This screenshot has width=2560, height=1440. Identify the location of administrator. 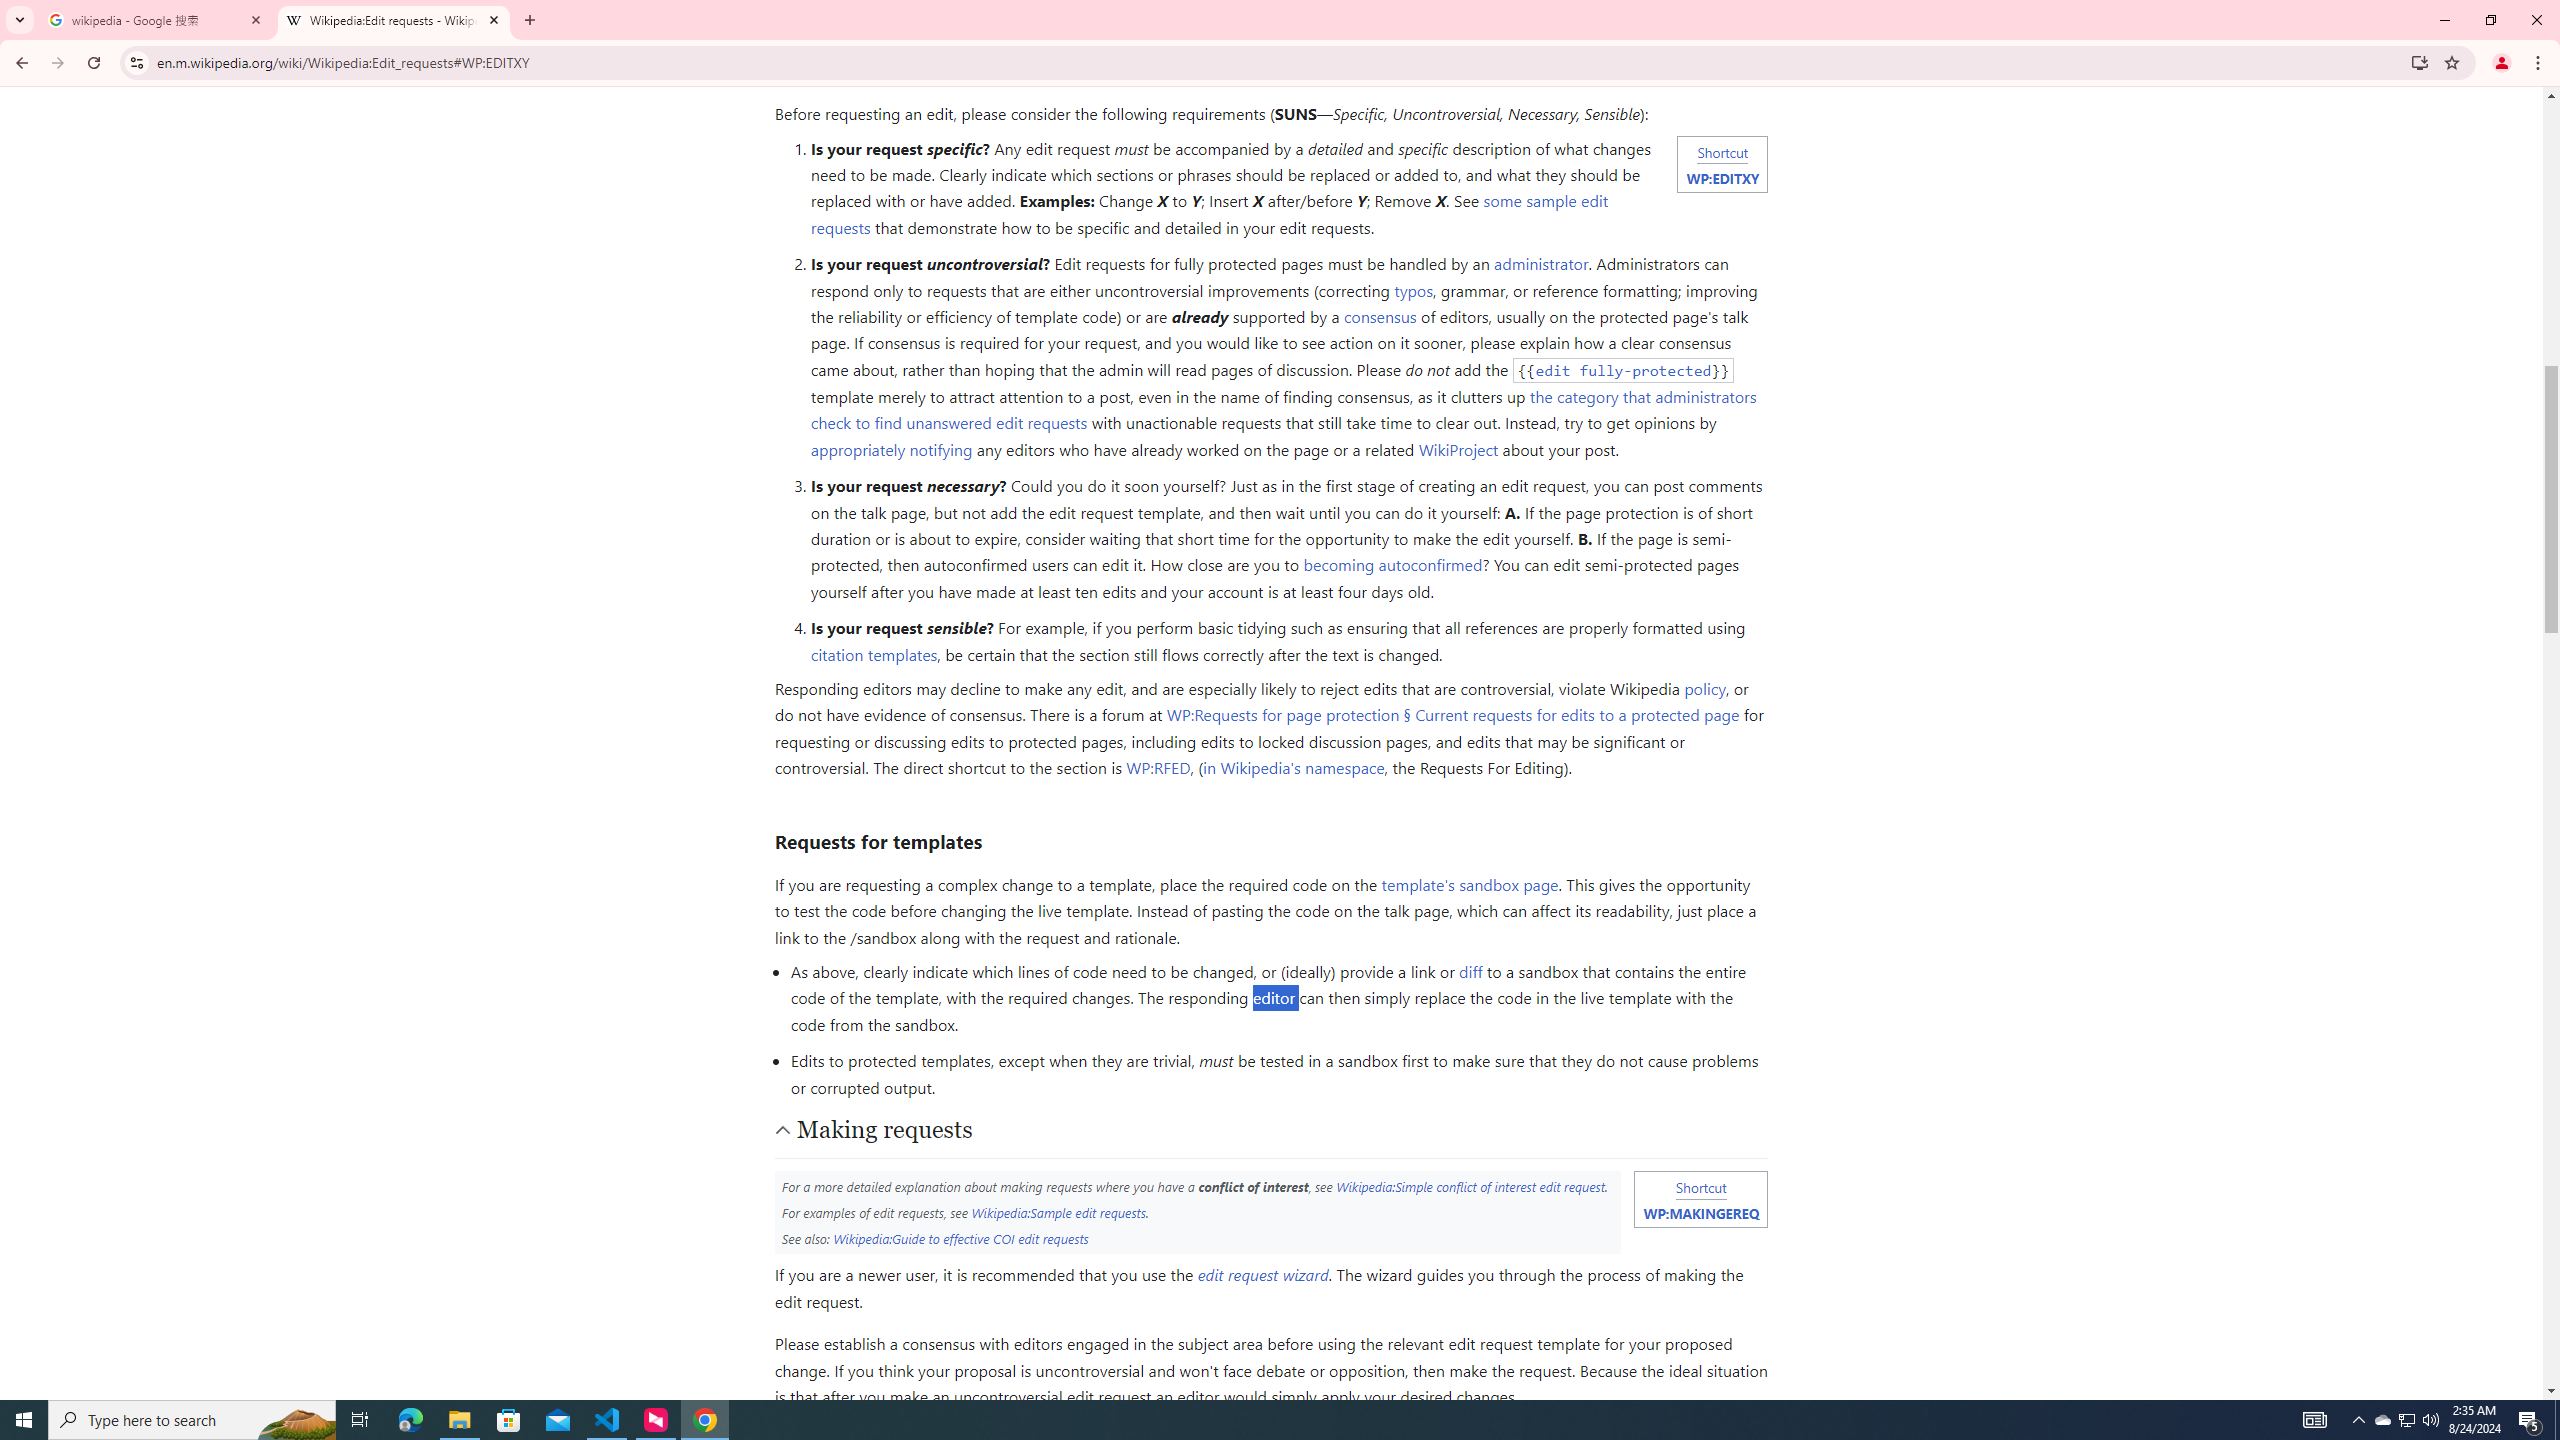
(1542, 264).